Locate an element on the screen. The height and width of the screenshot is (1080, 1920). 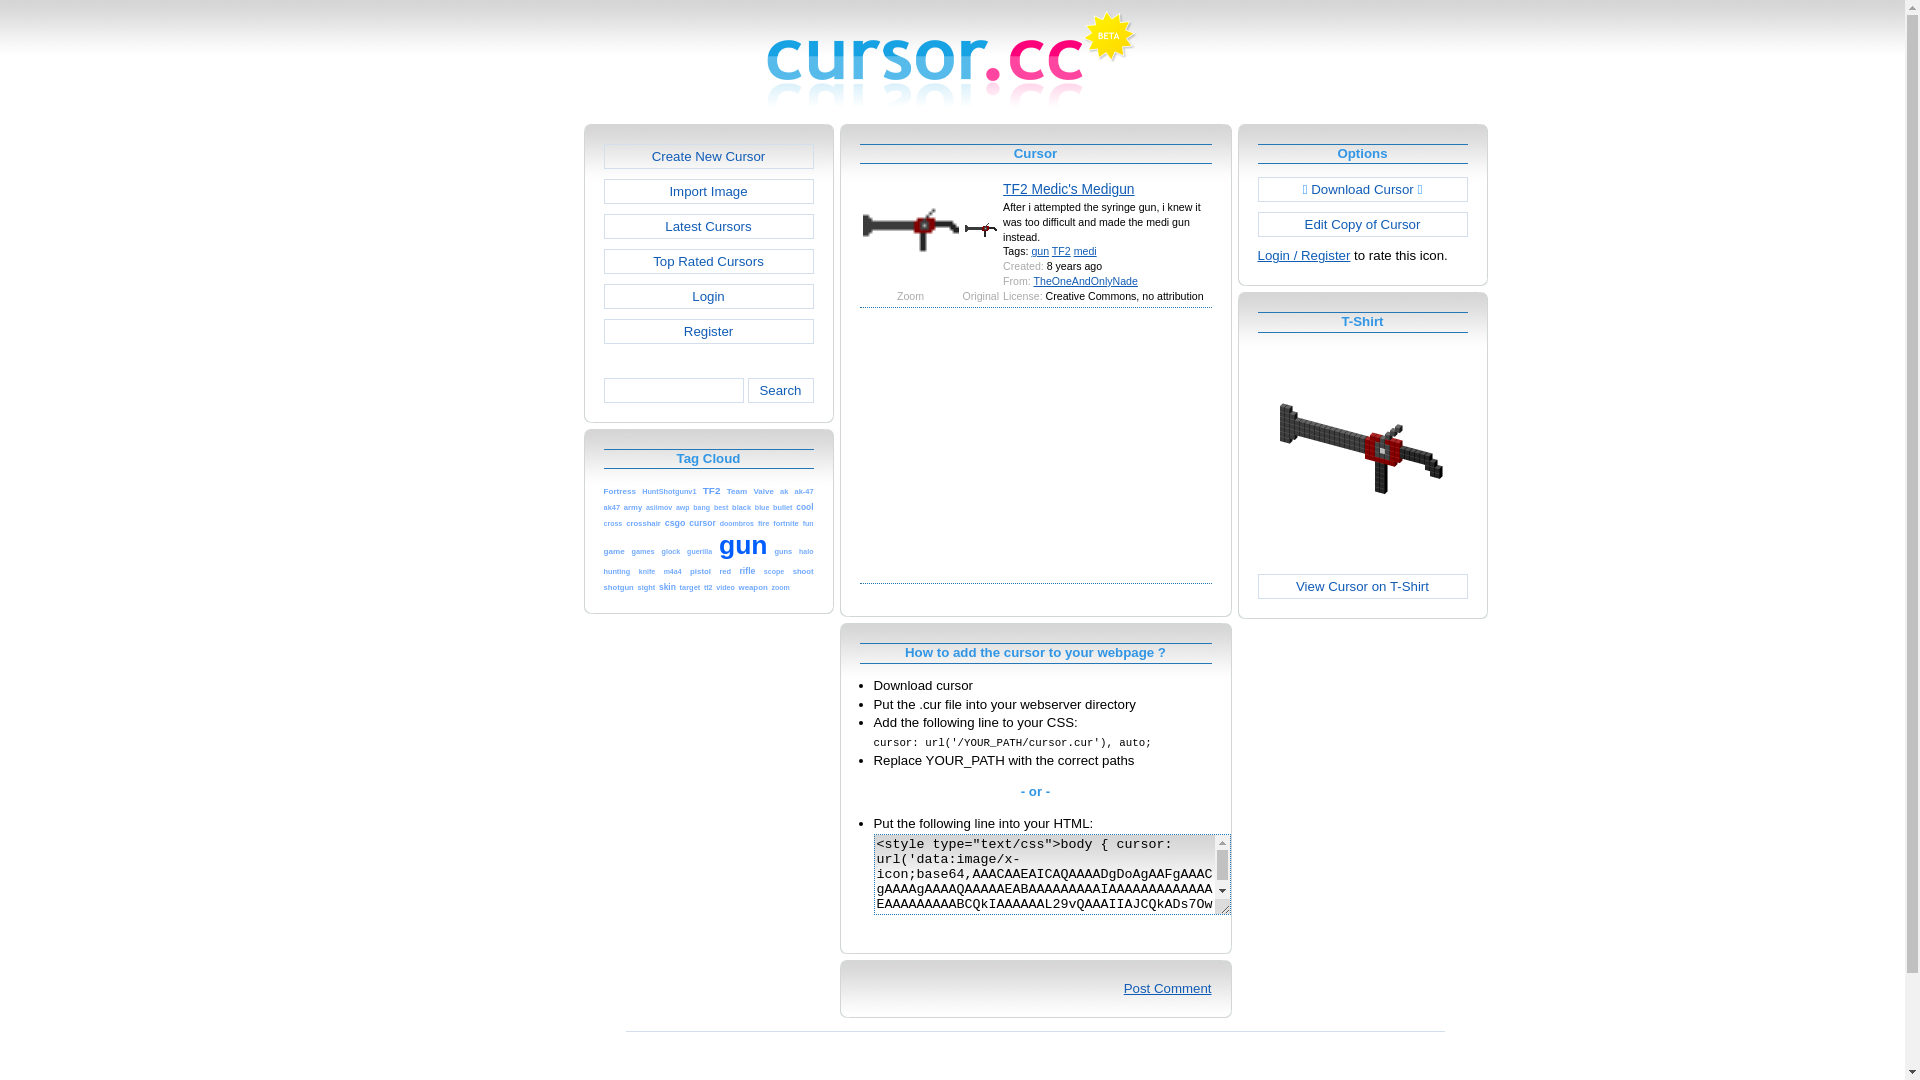
black is located at coordinates (742, 506).